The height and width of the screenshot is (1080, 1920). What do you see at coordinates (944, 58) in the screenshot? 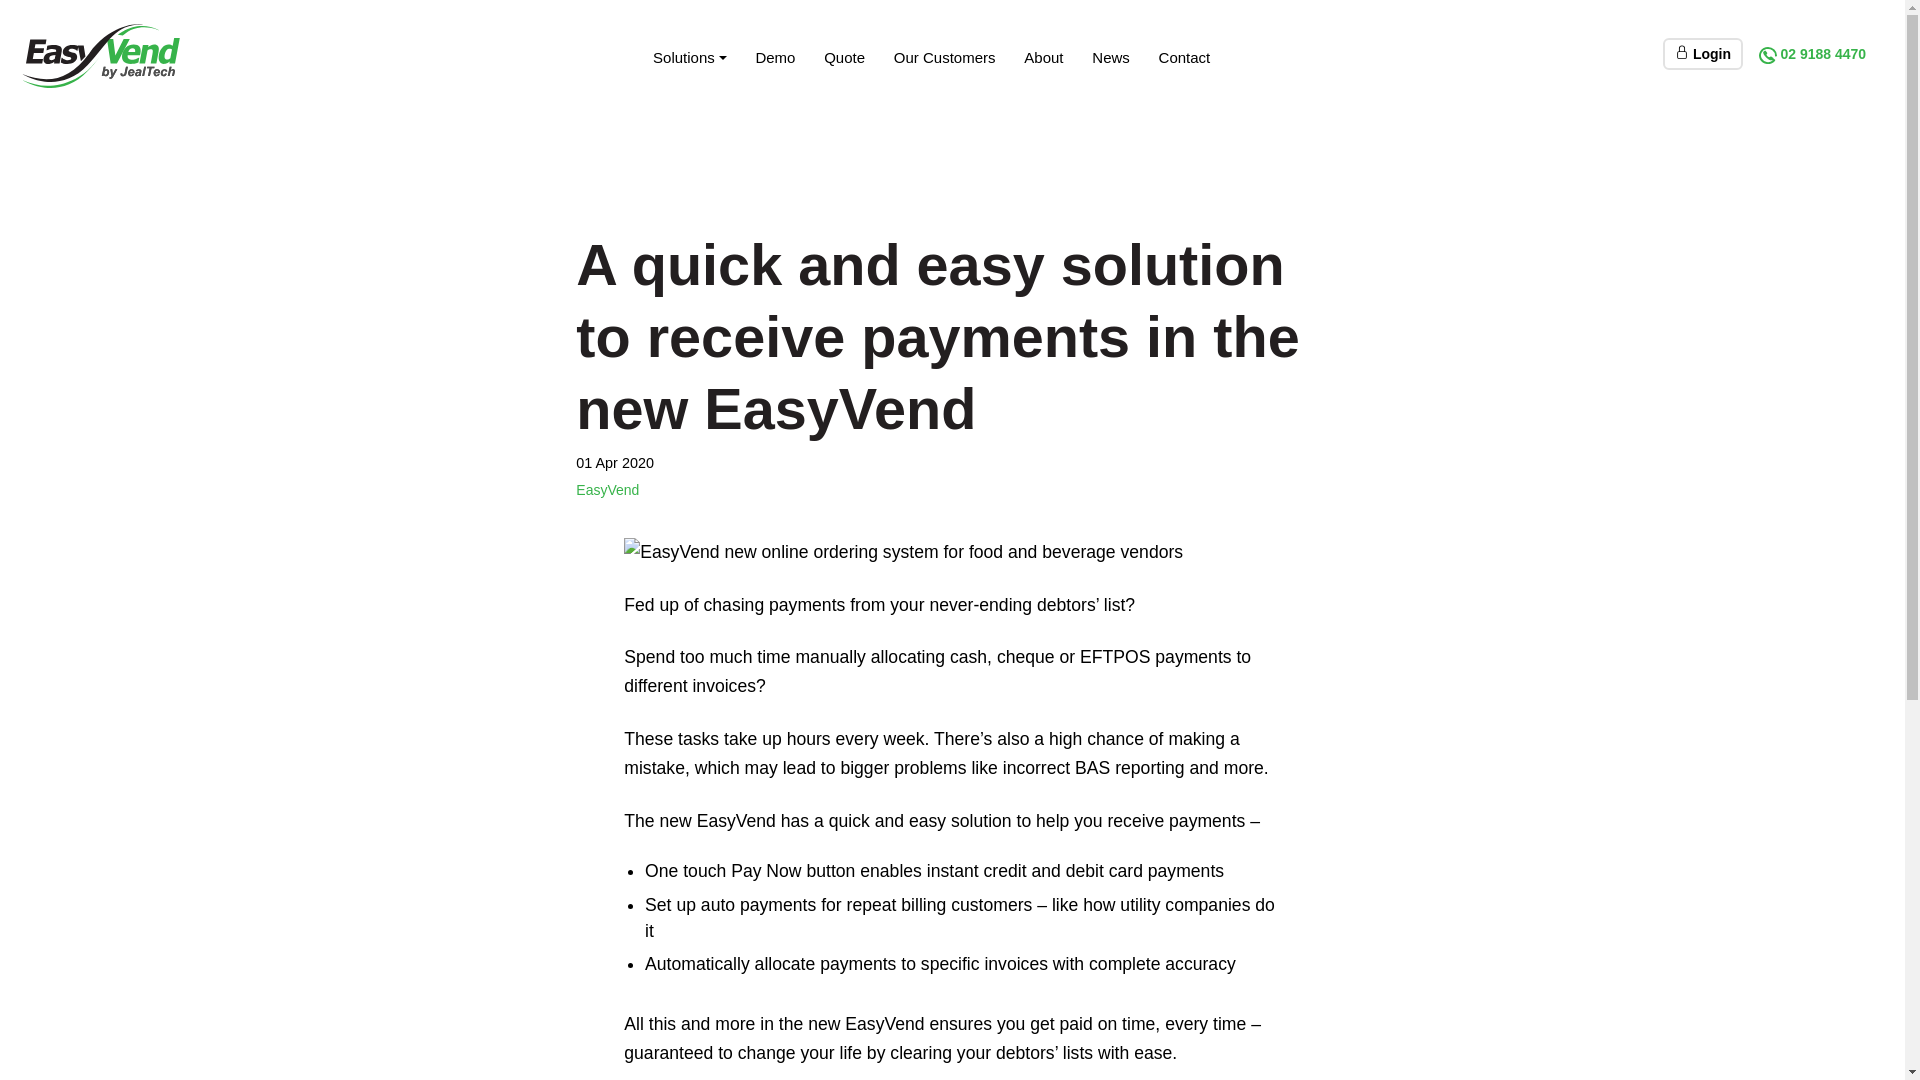
I see `Our Customers` at bounding box center [944, 58].